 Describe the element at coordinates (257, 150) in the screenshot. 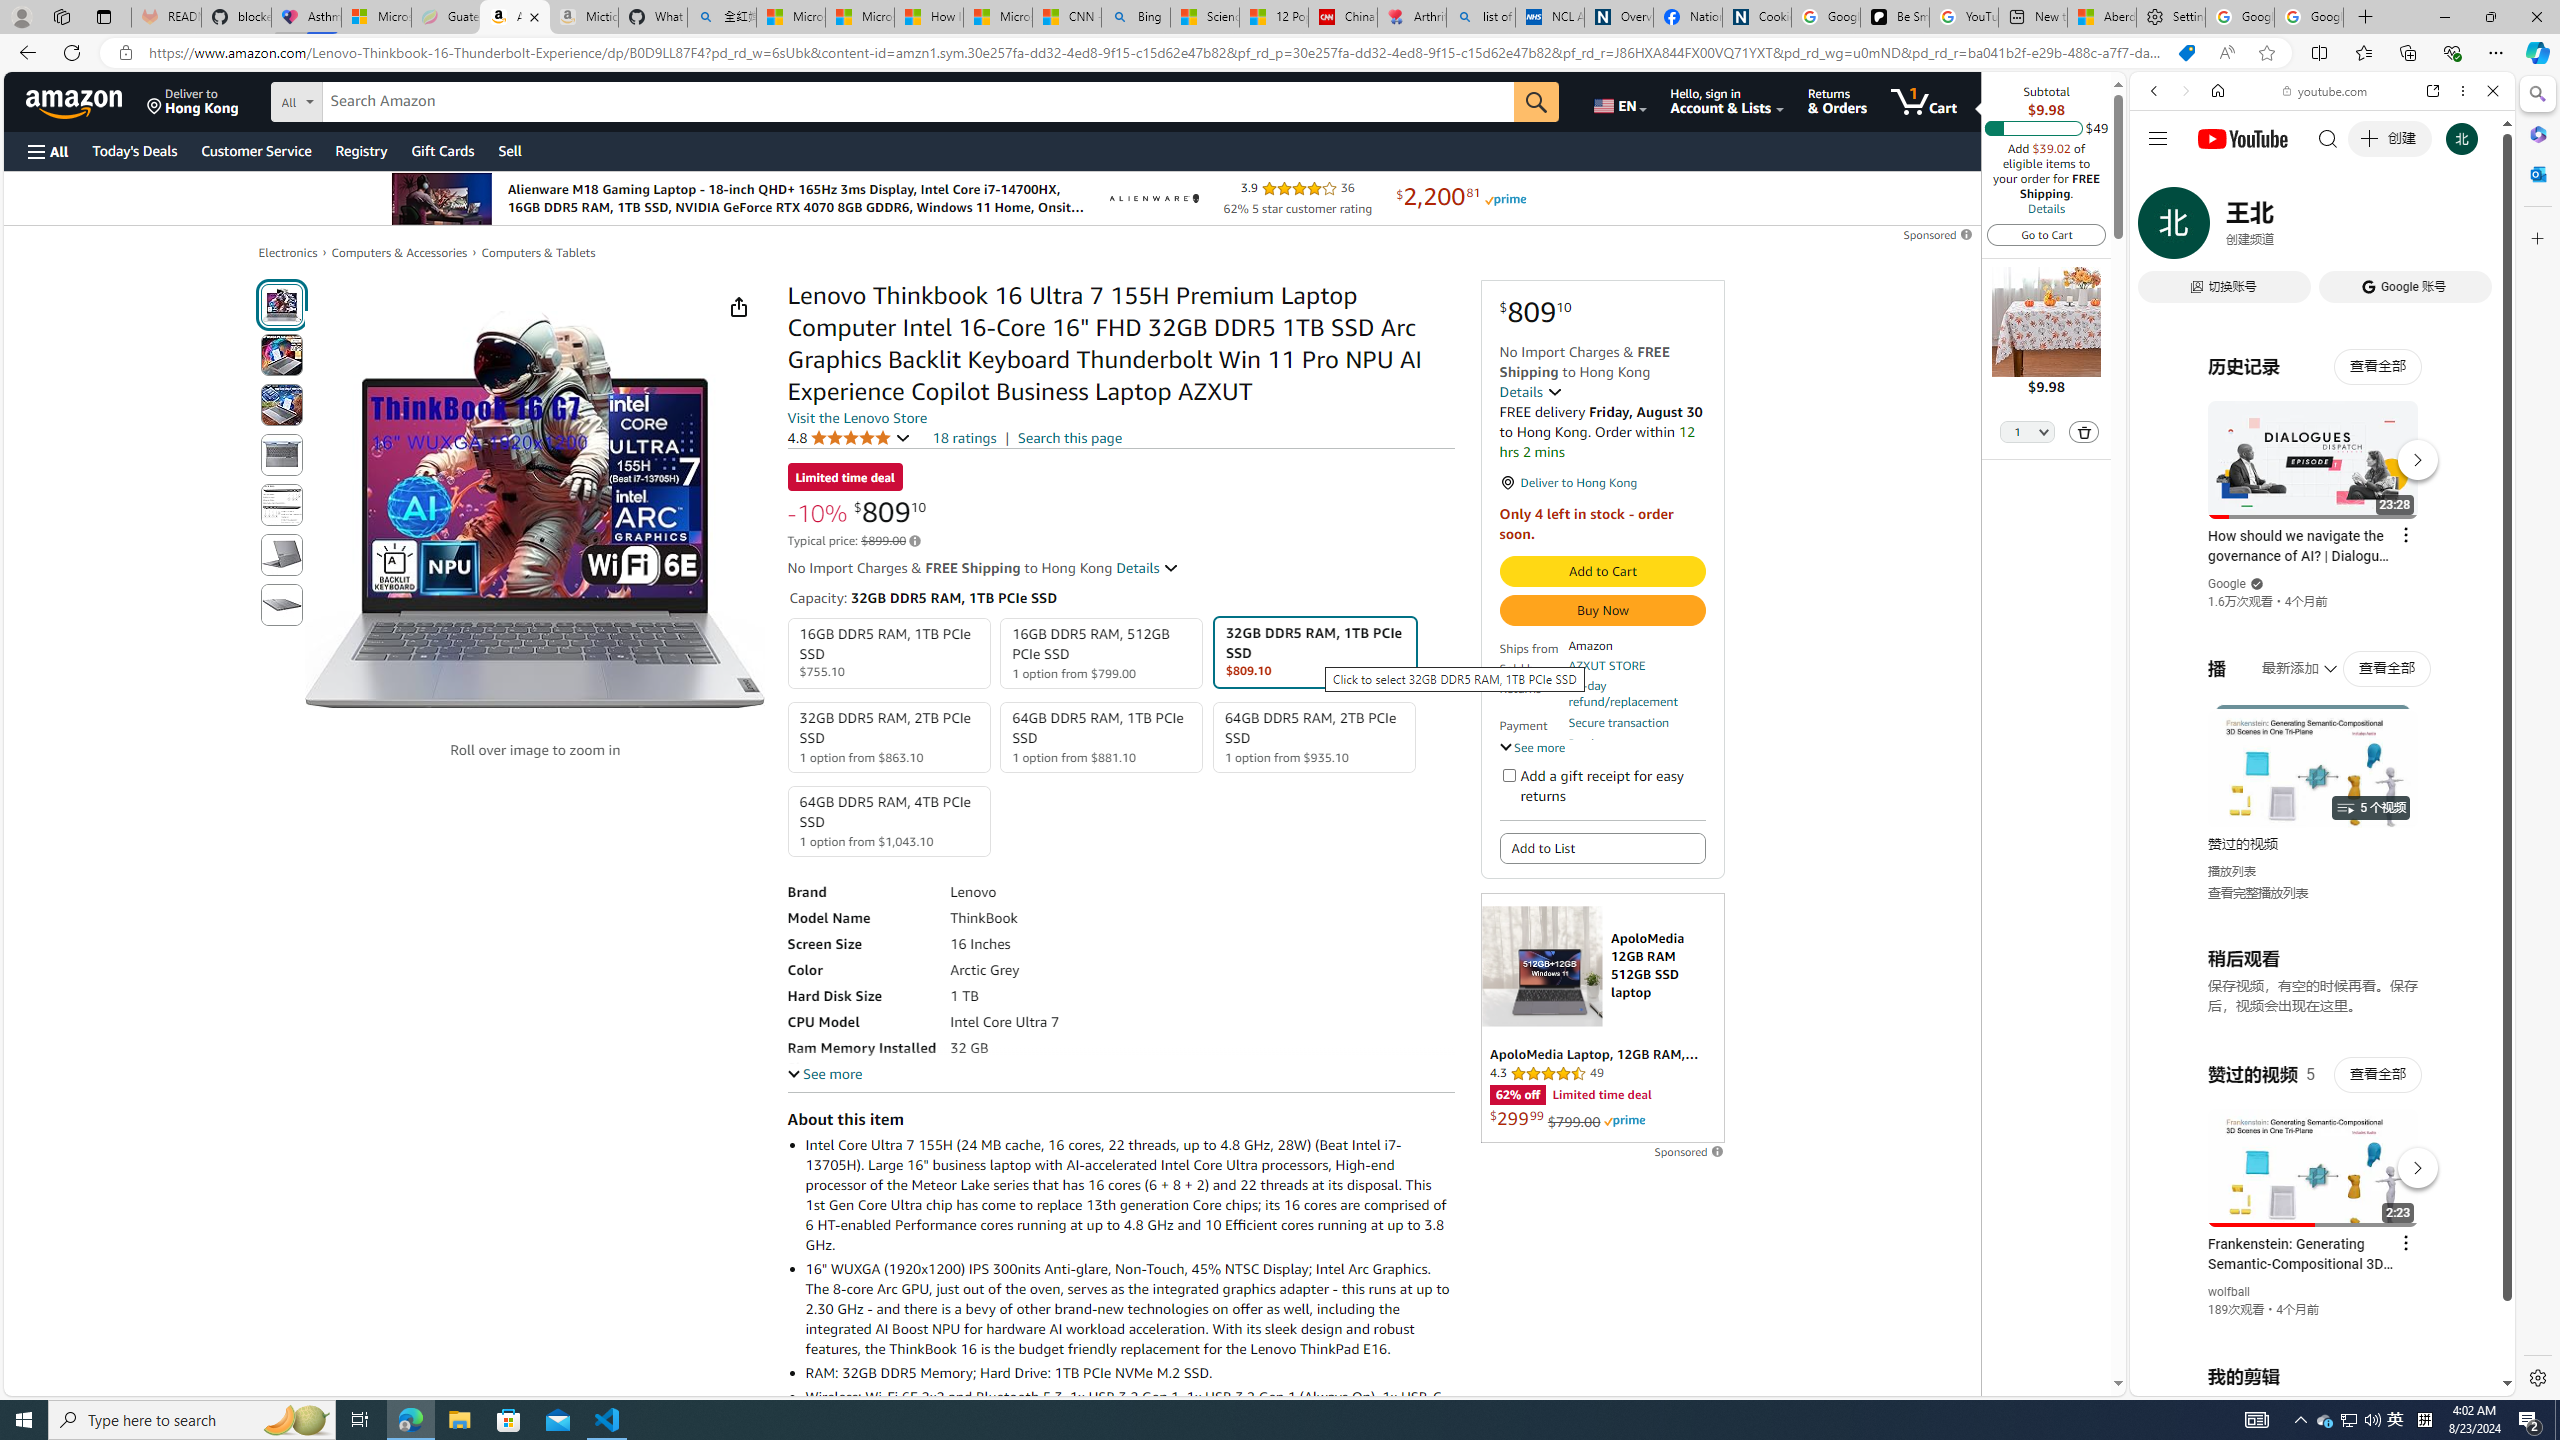

I see `Customer Service` at that location.